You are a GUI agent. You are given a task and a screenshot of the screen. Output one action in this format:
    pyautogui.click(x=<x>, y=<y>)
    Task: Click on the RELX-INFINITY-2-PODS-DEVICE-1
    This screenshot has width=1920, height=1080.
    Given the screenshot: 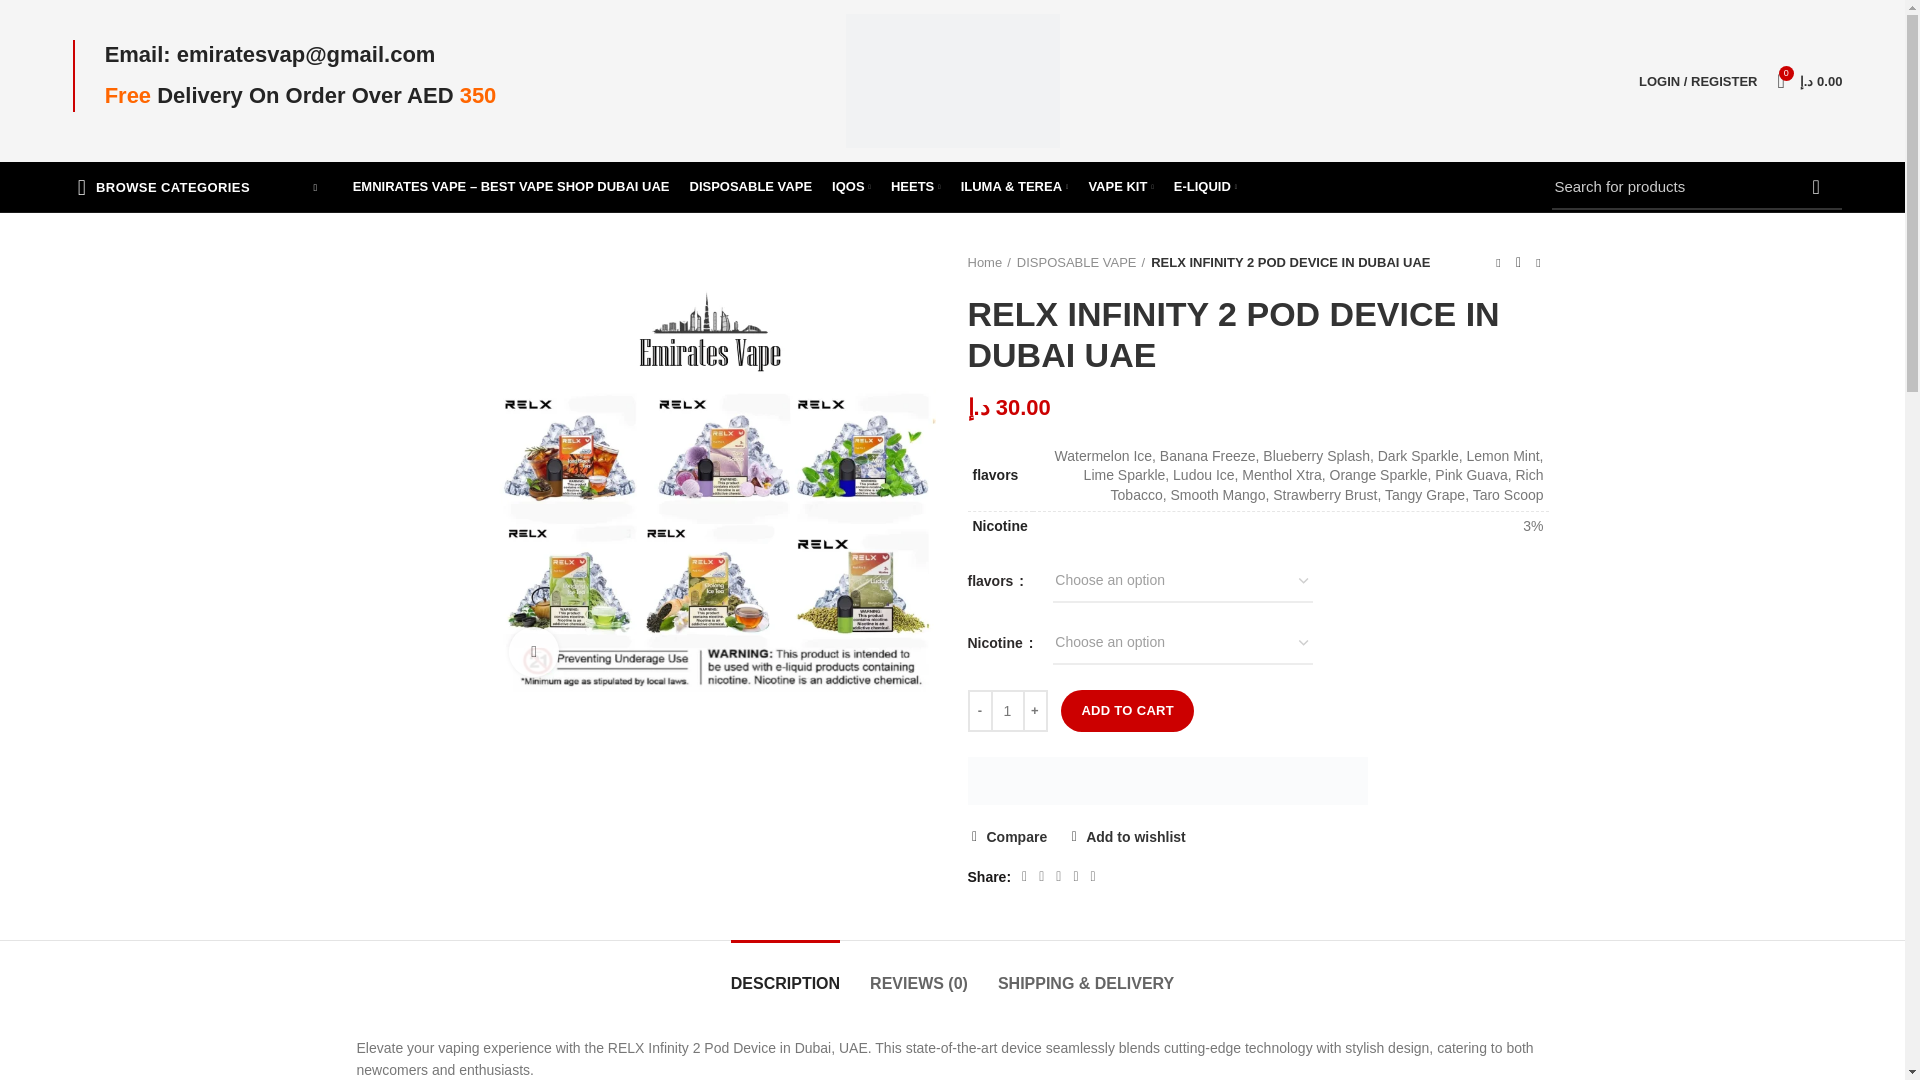 What is the action you would take?
    pyautogui.click(x=715, y=472)
    